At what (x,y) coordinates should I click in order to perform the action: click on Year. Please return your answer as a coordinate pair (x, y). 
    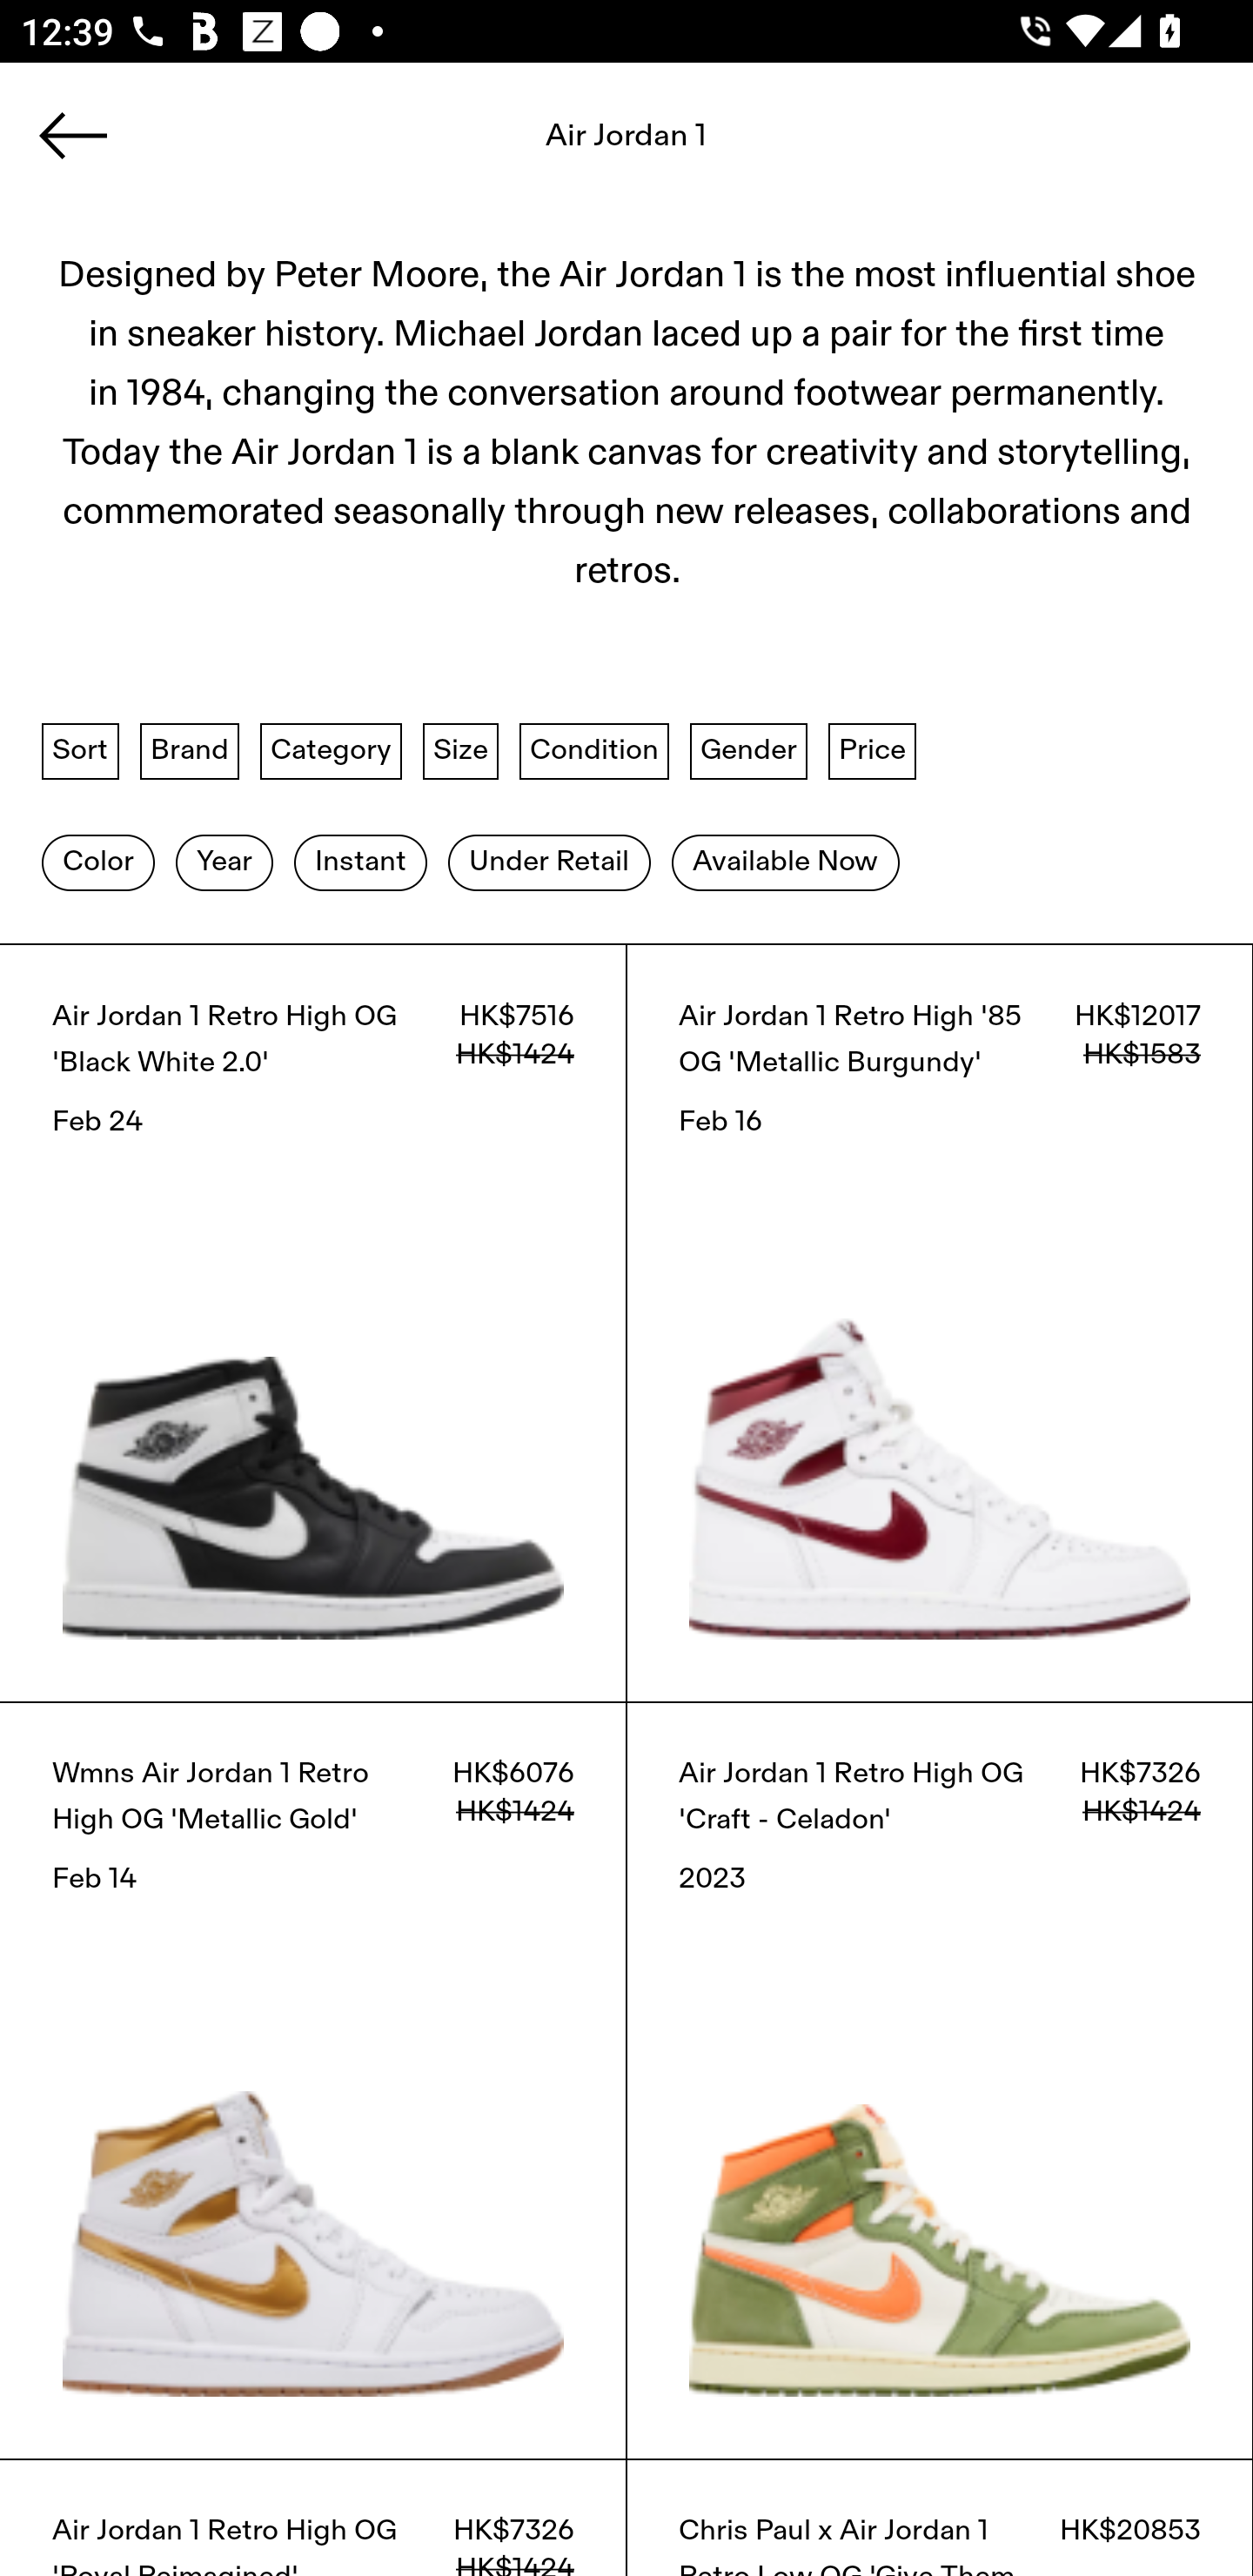
    Looking at the image, I should click on (224, 862).